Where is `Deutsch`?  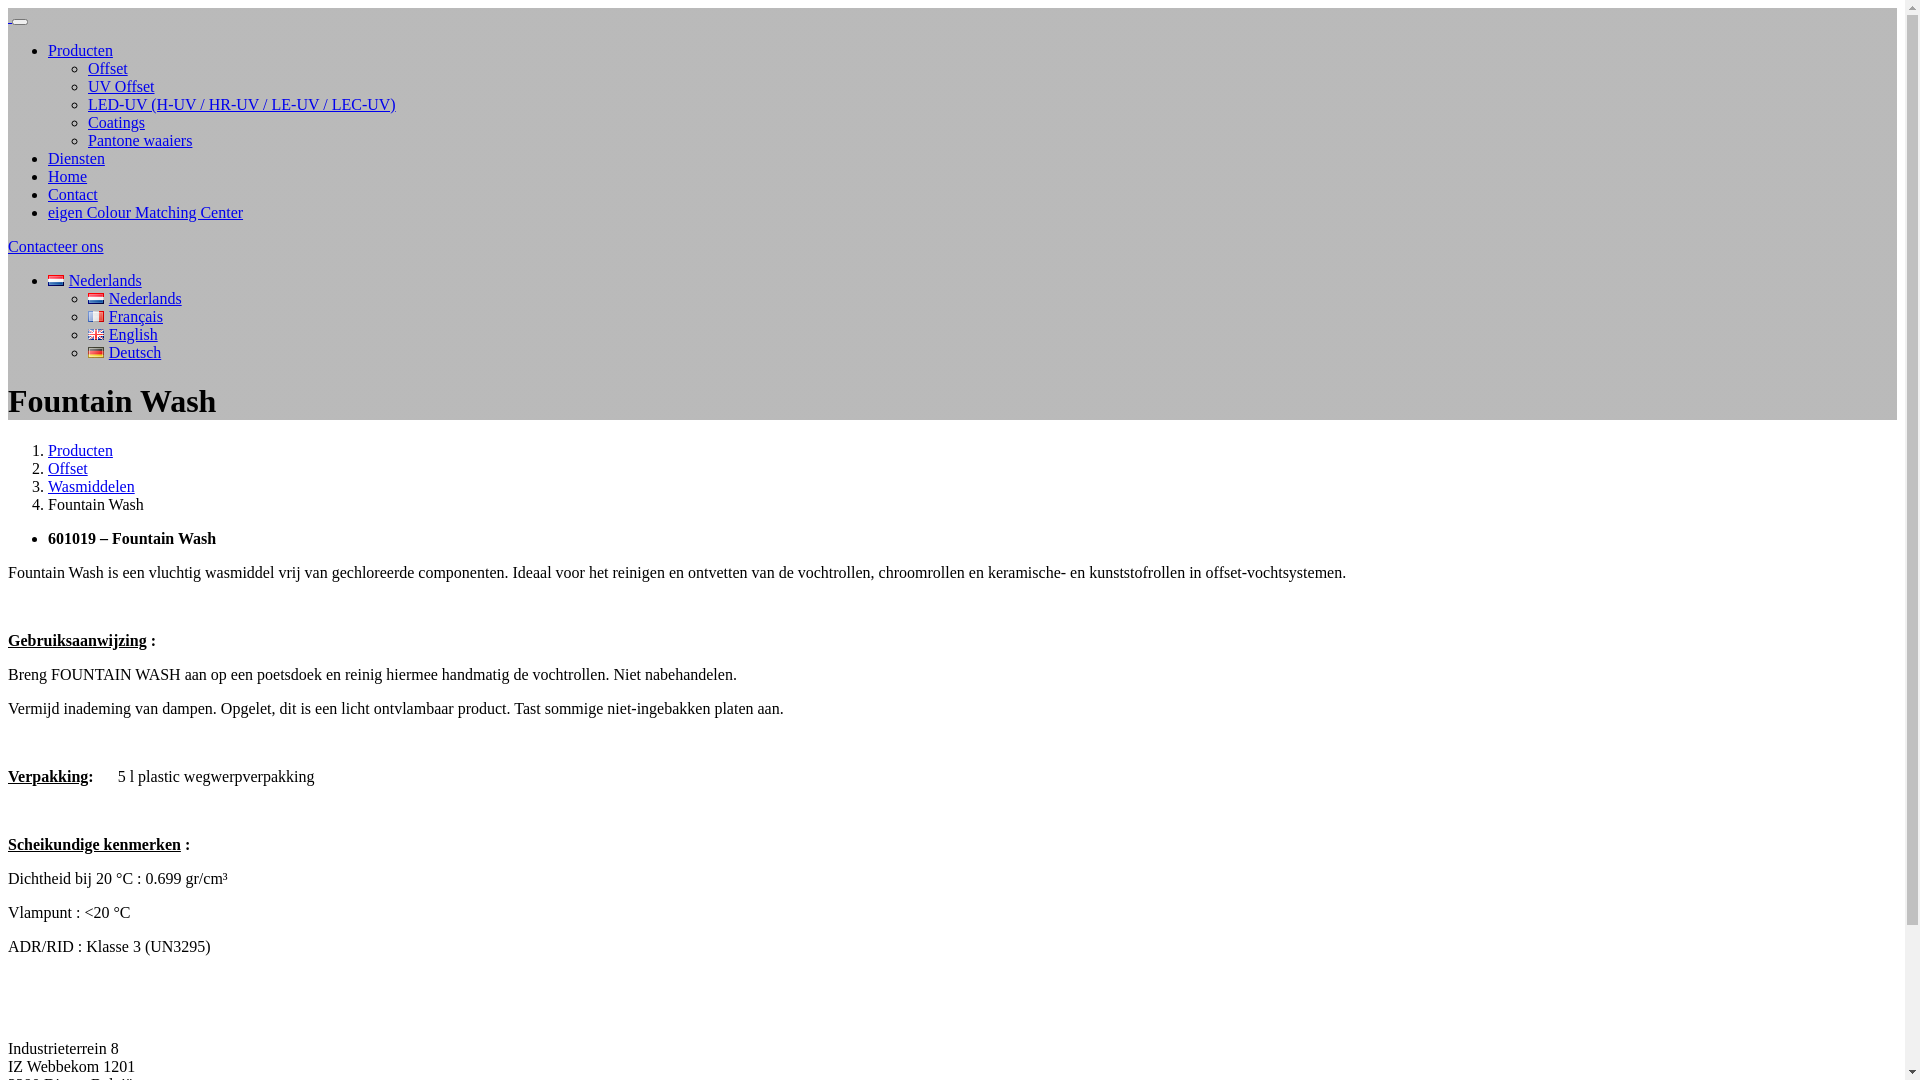 Deutsch is located at coordinates (96, 352).